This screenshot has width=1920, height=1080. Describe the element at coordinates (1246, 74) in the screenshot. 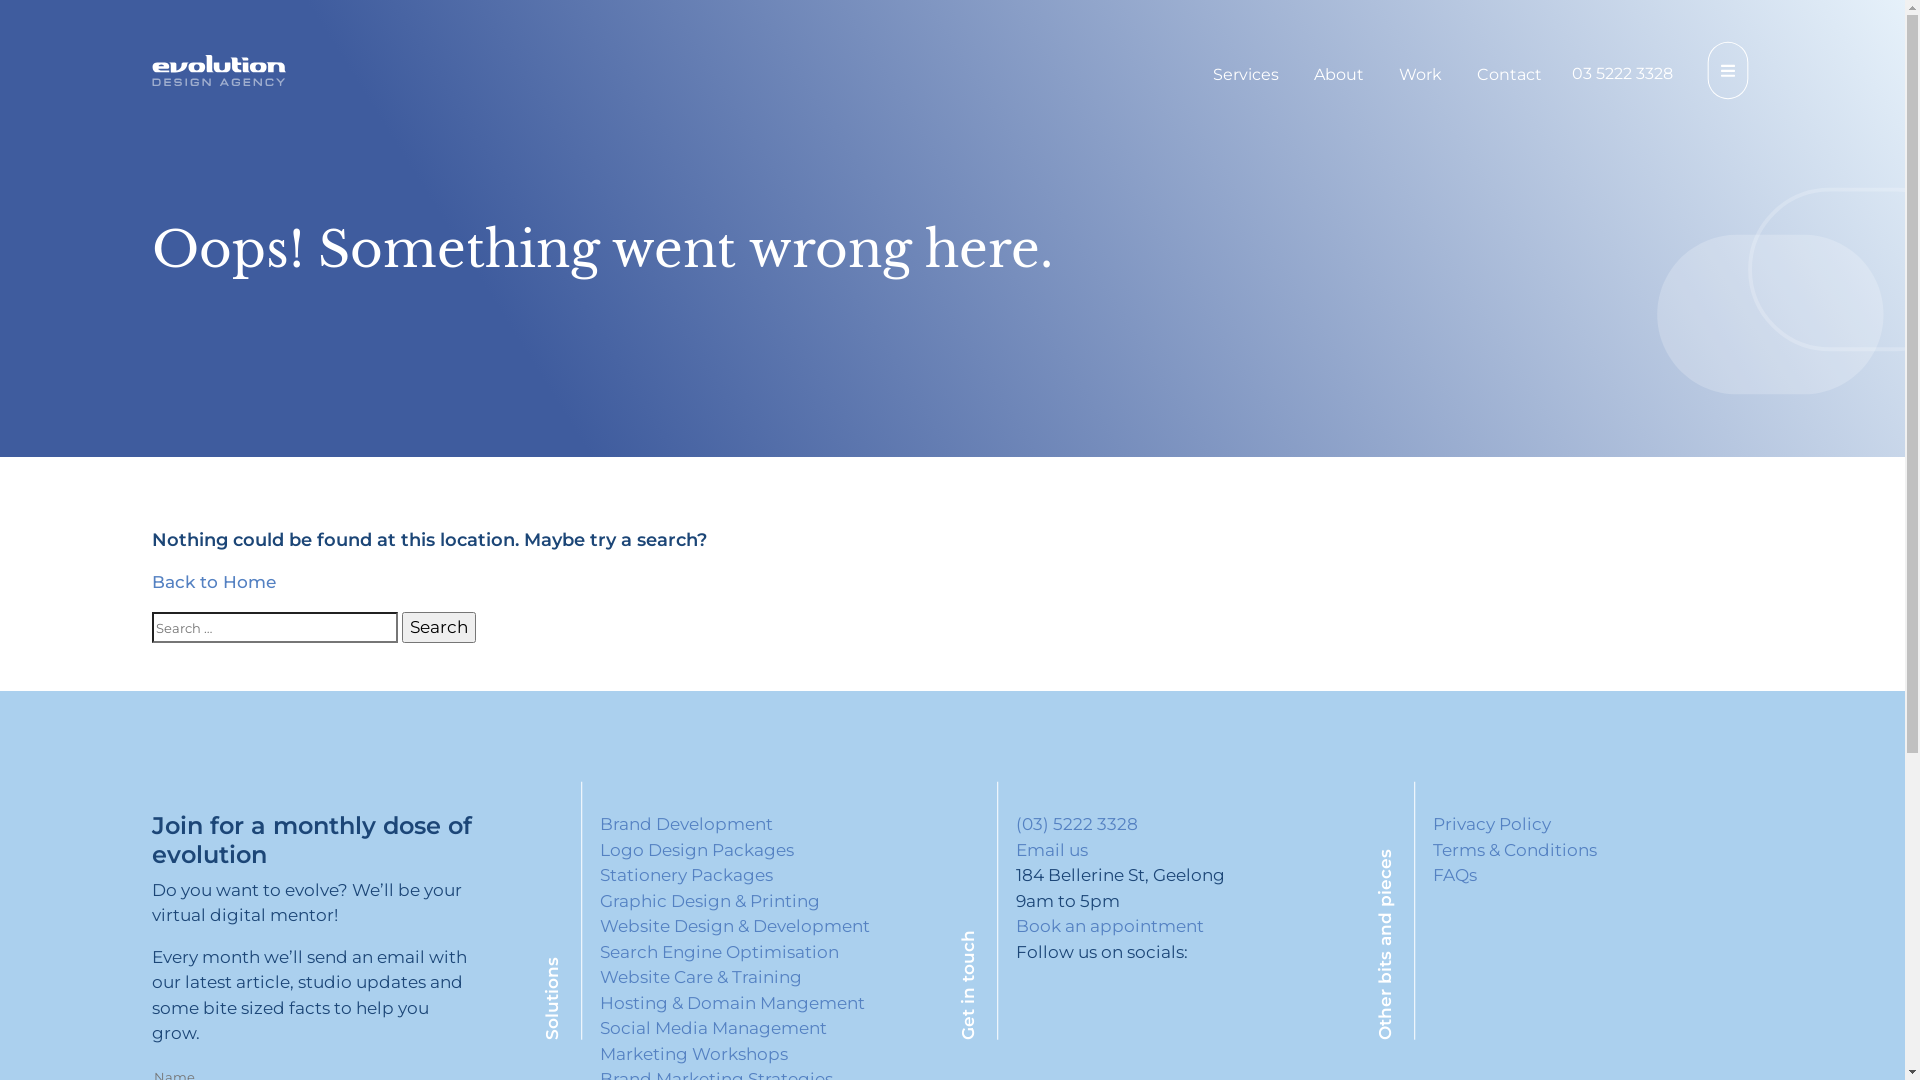

I see `Services` at that location.